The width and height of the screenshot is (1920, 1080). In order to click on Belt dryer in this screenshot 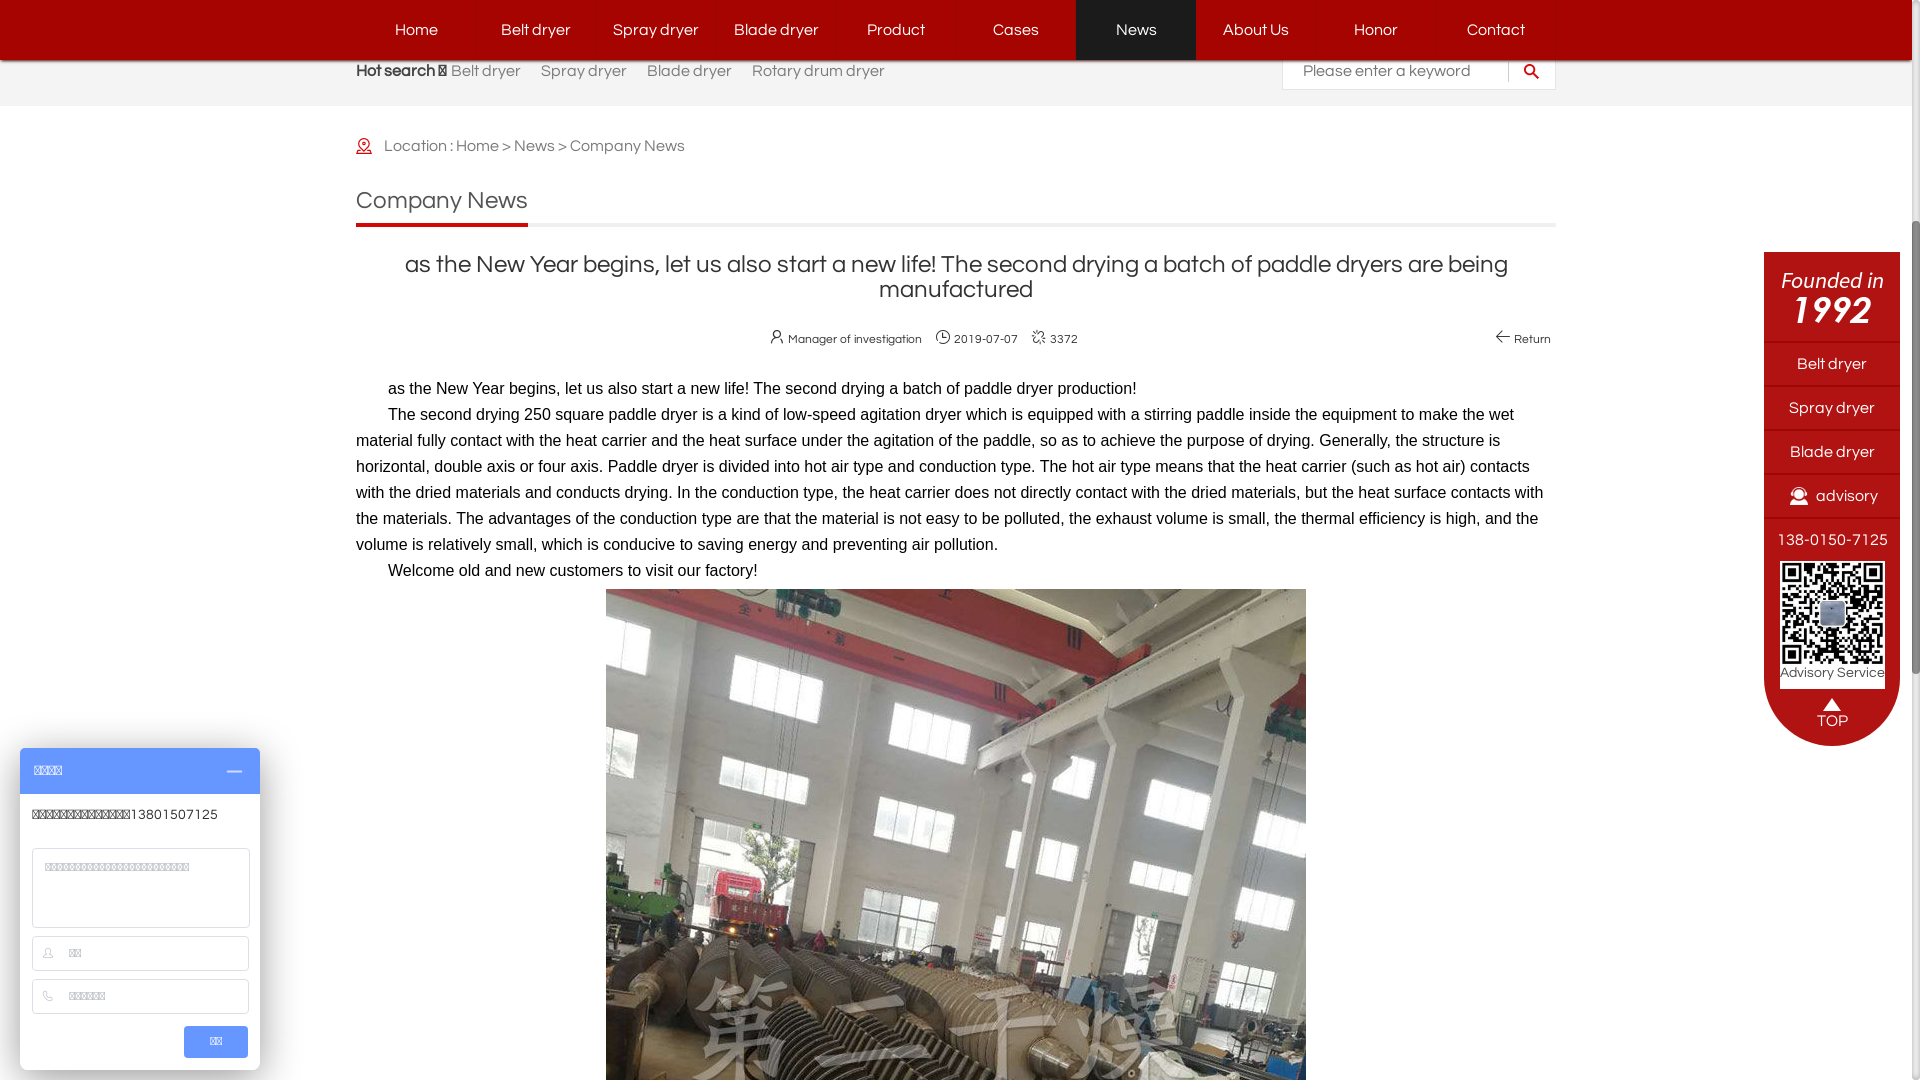, I will do `click(536, 558)`.